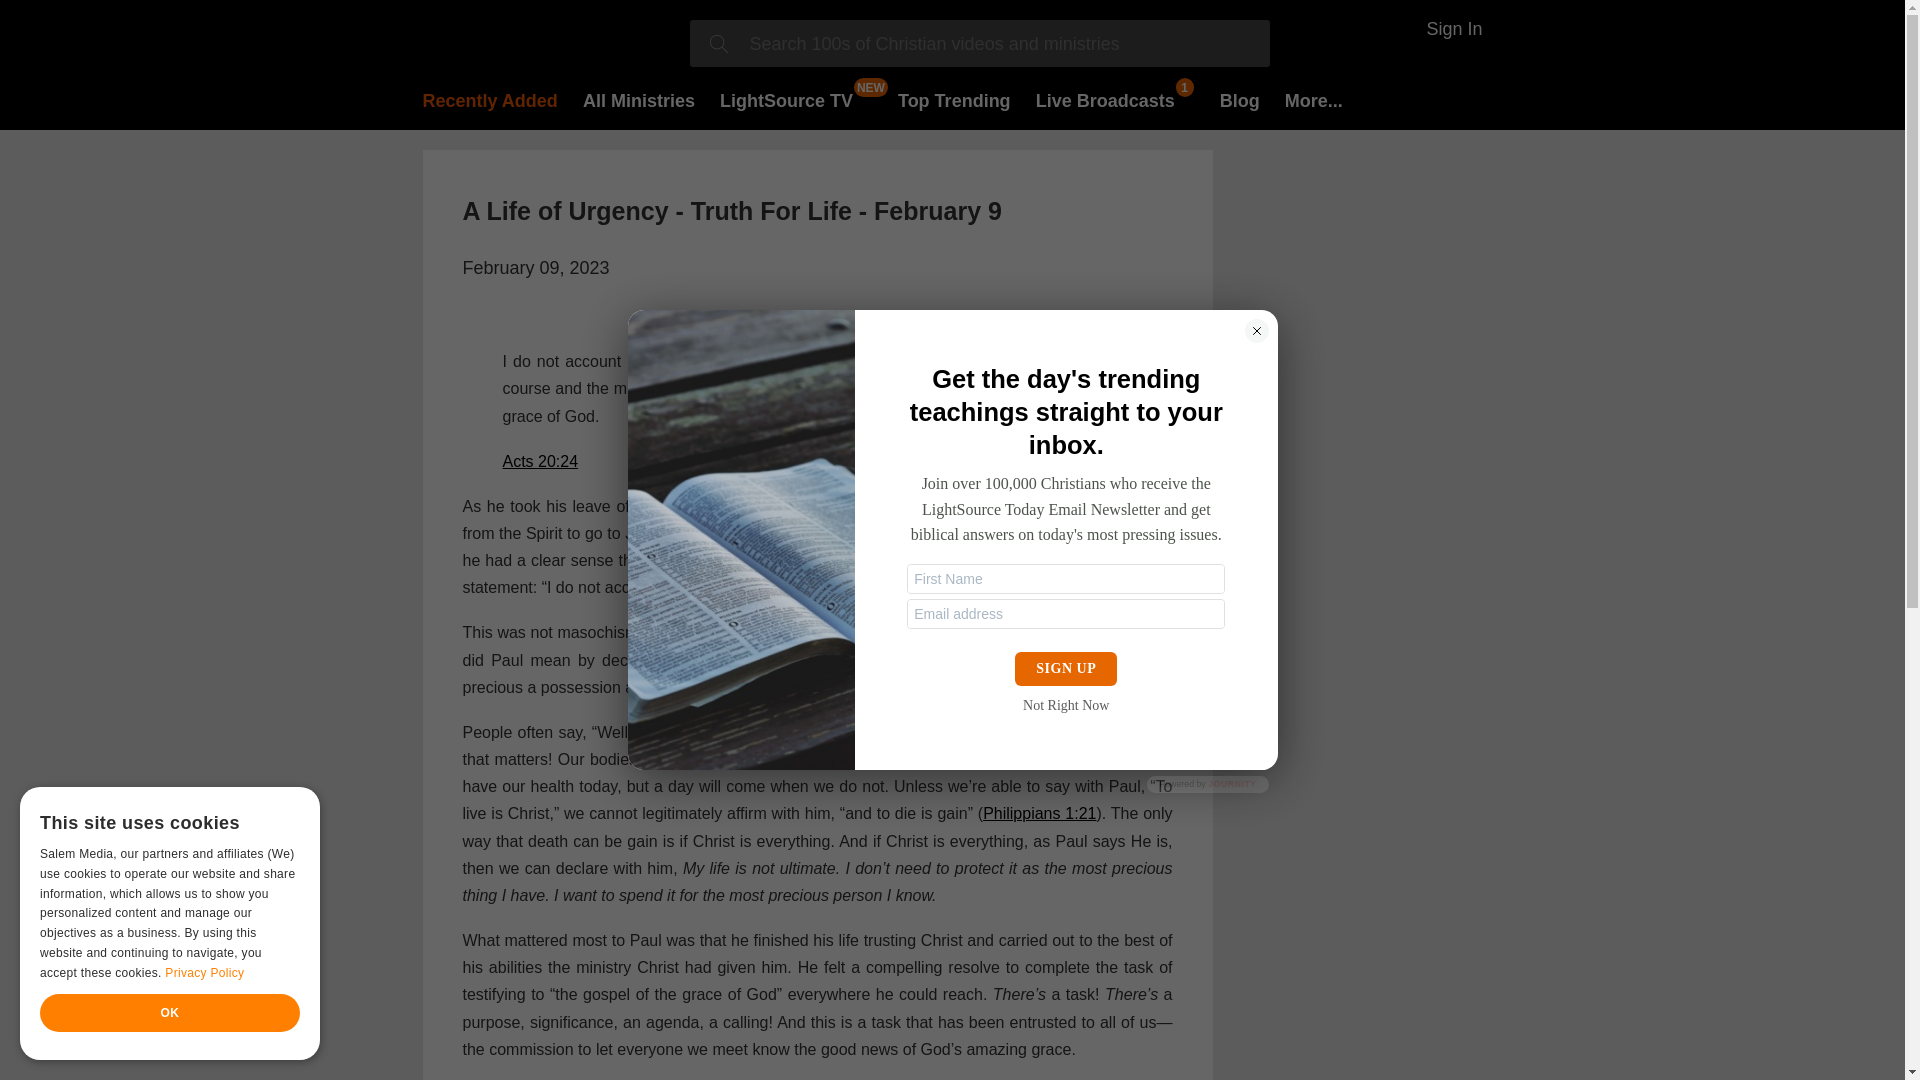  What do you see at coordinates (539, 460) in the screenshot?
I see `Acts 20:24` at bounding box center [539, 460].